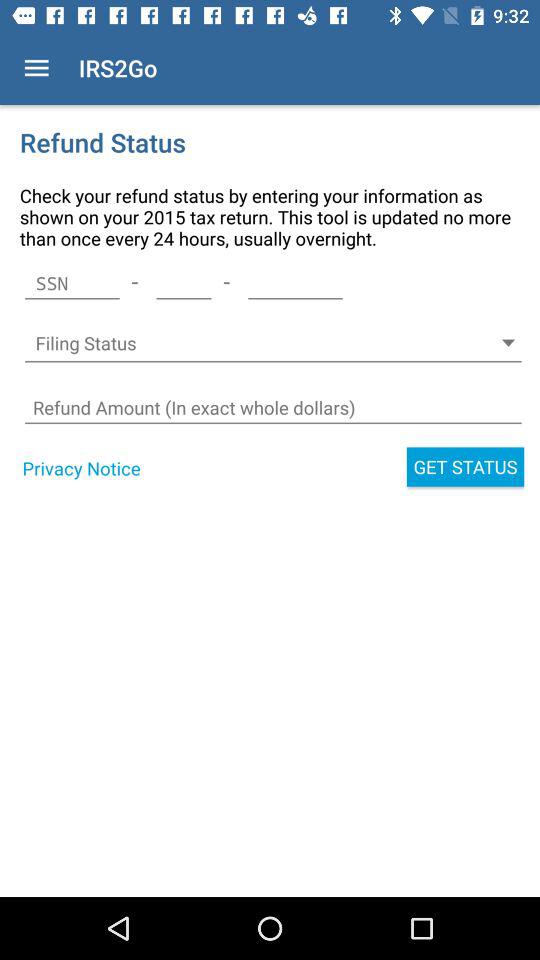  Describe the element at coordinates (272, 408) in the screenshot. I see `refund amount` at that location.